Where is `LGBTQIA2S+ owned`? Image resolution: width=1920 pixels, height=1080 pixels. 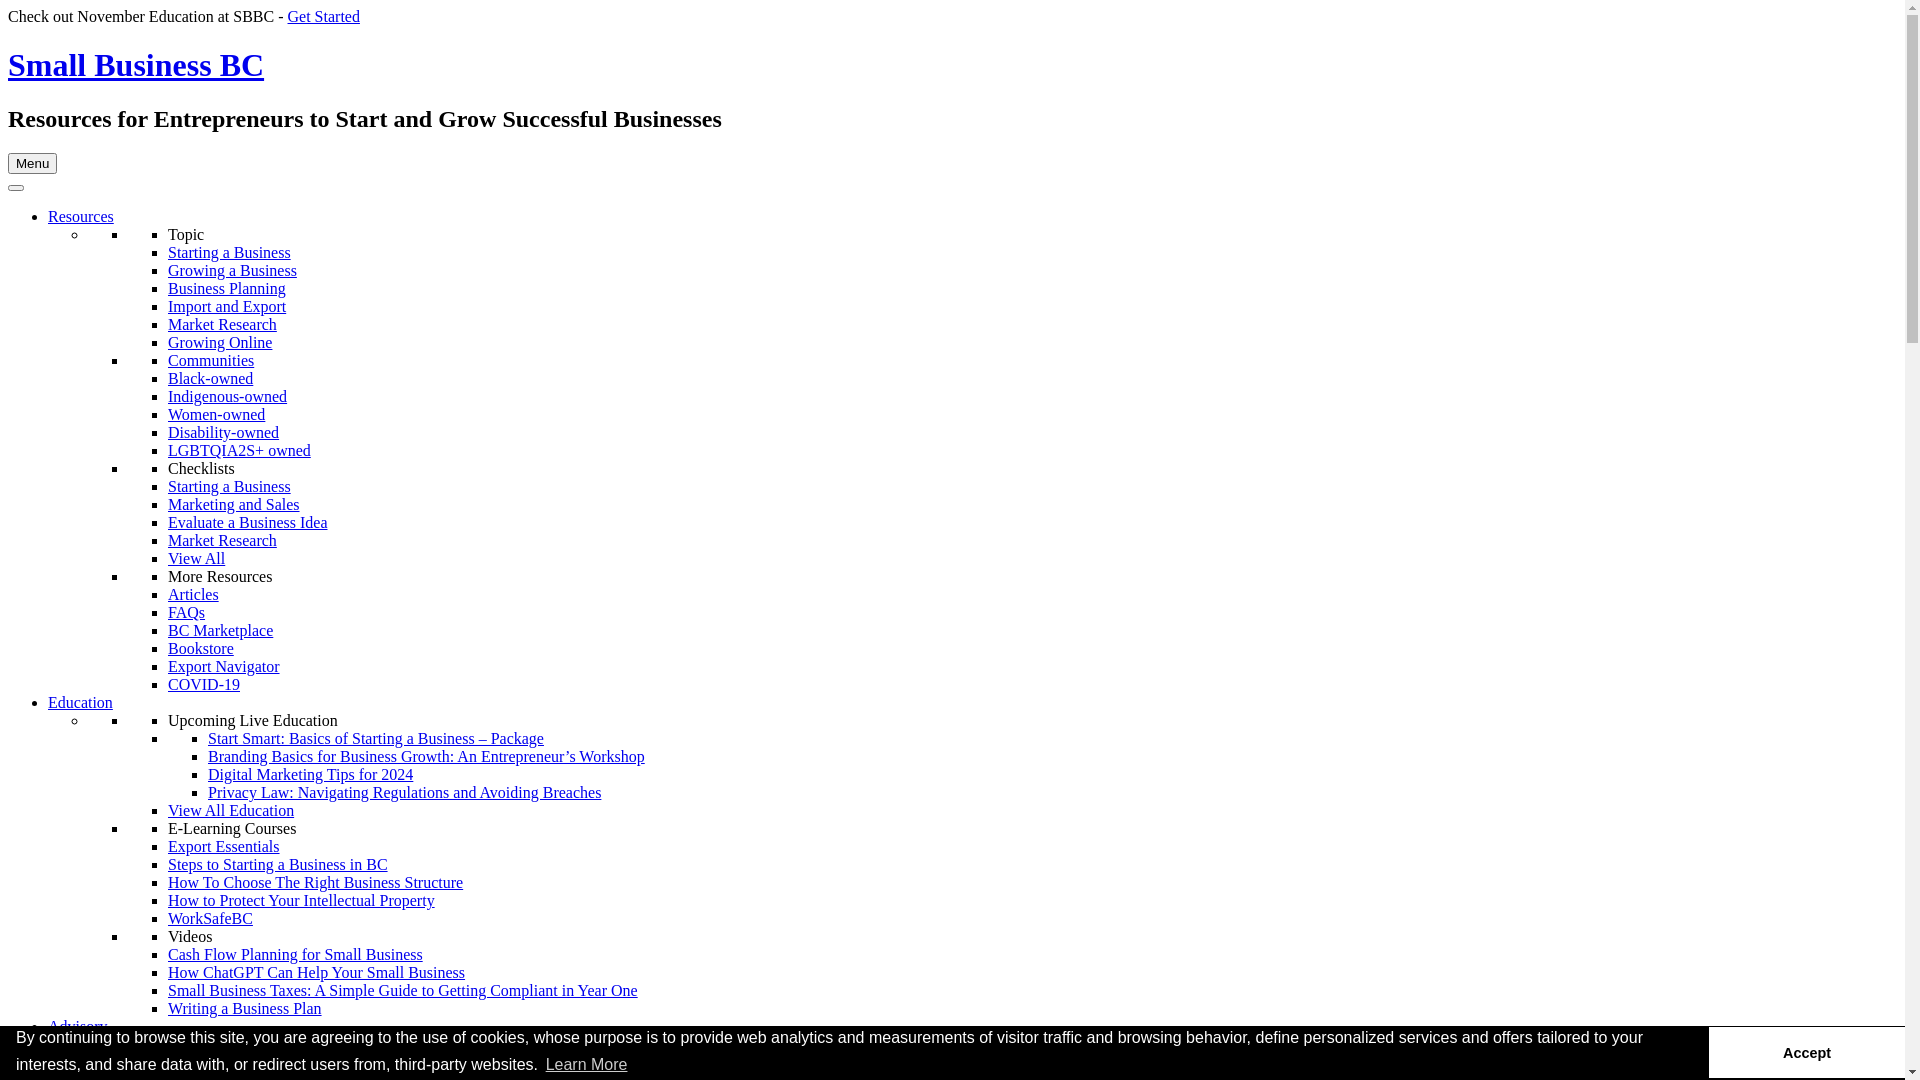
LGBTQIA2S+ owned is located at coordinates (240, 450).